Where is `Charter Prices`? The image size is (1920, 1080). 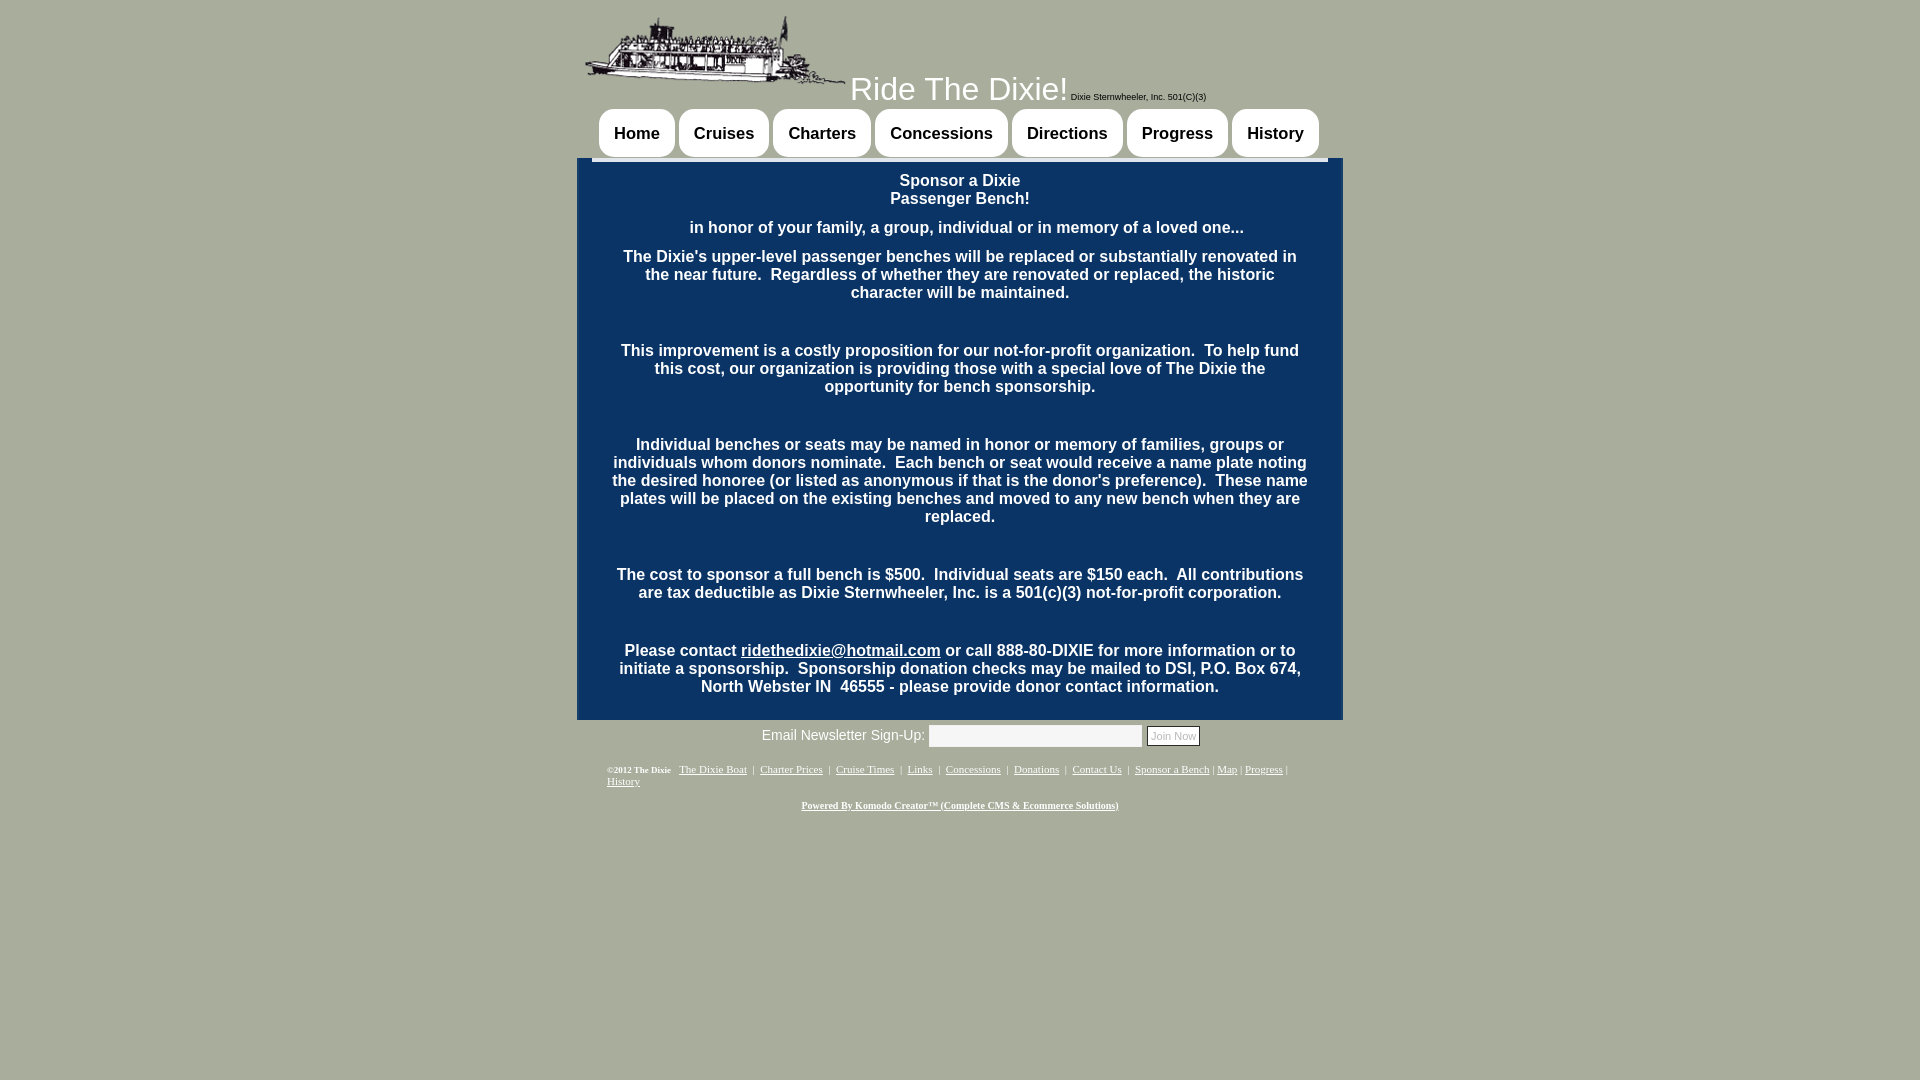 Charter Prices is located at coordinates (792, 768).